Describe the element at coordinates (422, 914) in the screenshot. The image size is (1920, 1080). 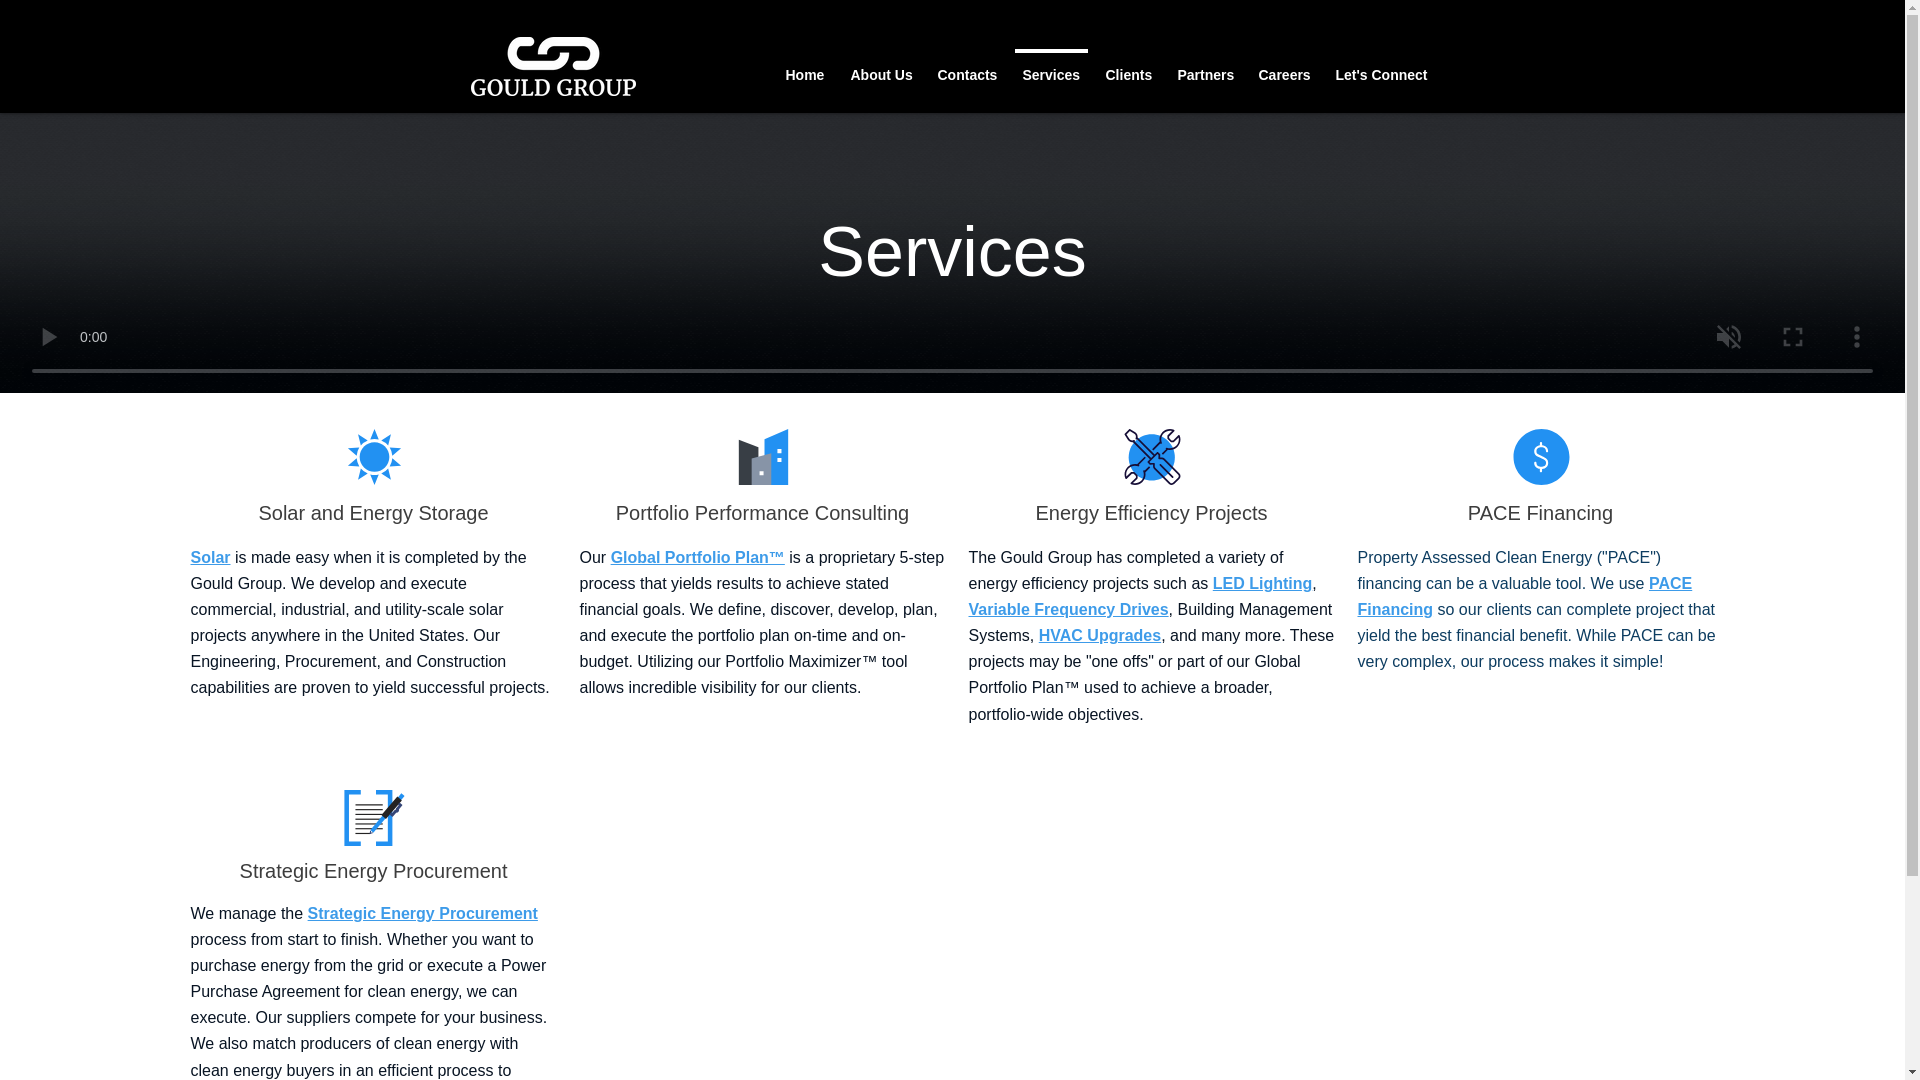
I see `Strategic Energy Procurement` at that location.